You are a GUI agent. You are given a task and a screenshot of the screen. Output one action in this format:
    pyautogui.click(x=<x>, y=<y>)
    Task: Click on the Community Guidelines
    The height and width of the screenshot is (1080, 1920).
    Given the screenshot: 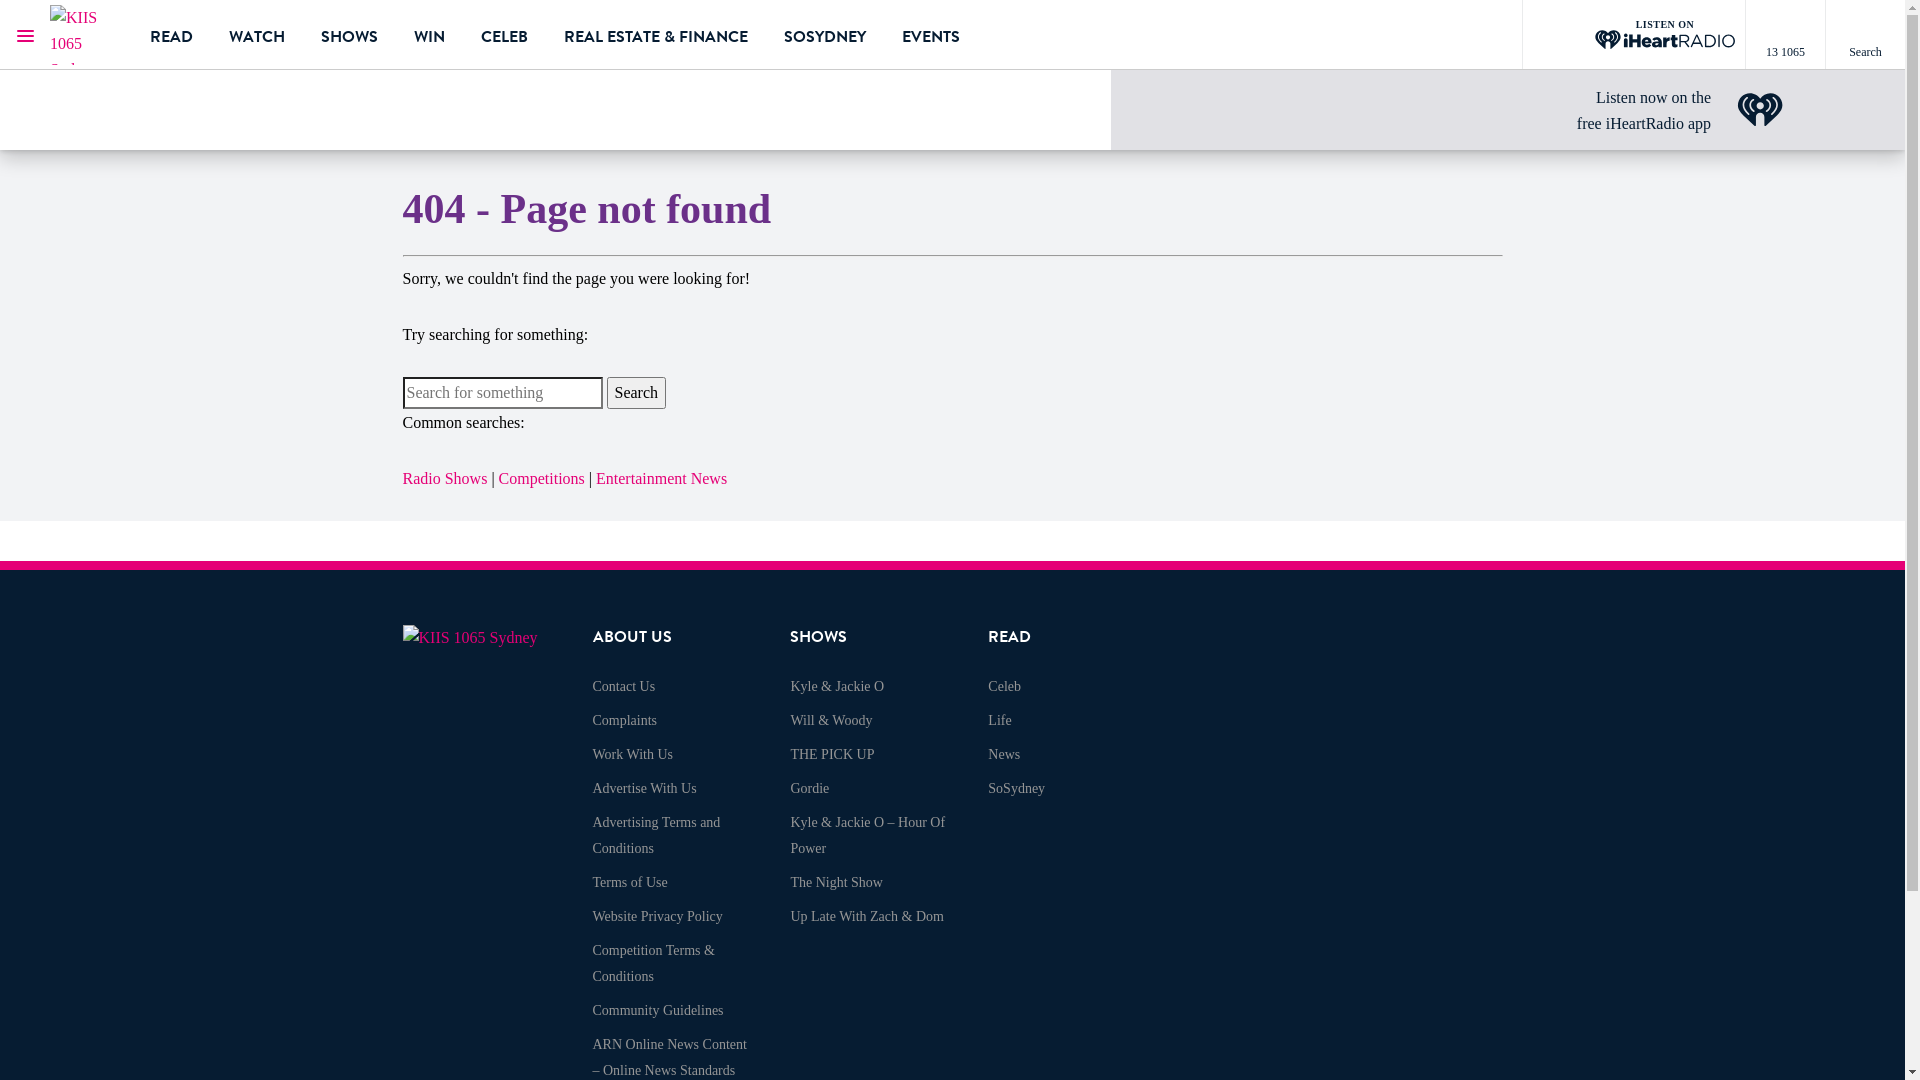 What is the action you would take?
    pyautogui.click(x=658, y=1010)
    